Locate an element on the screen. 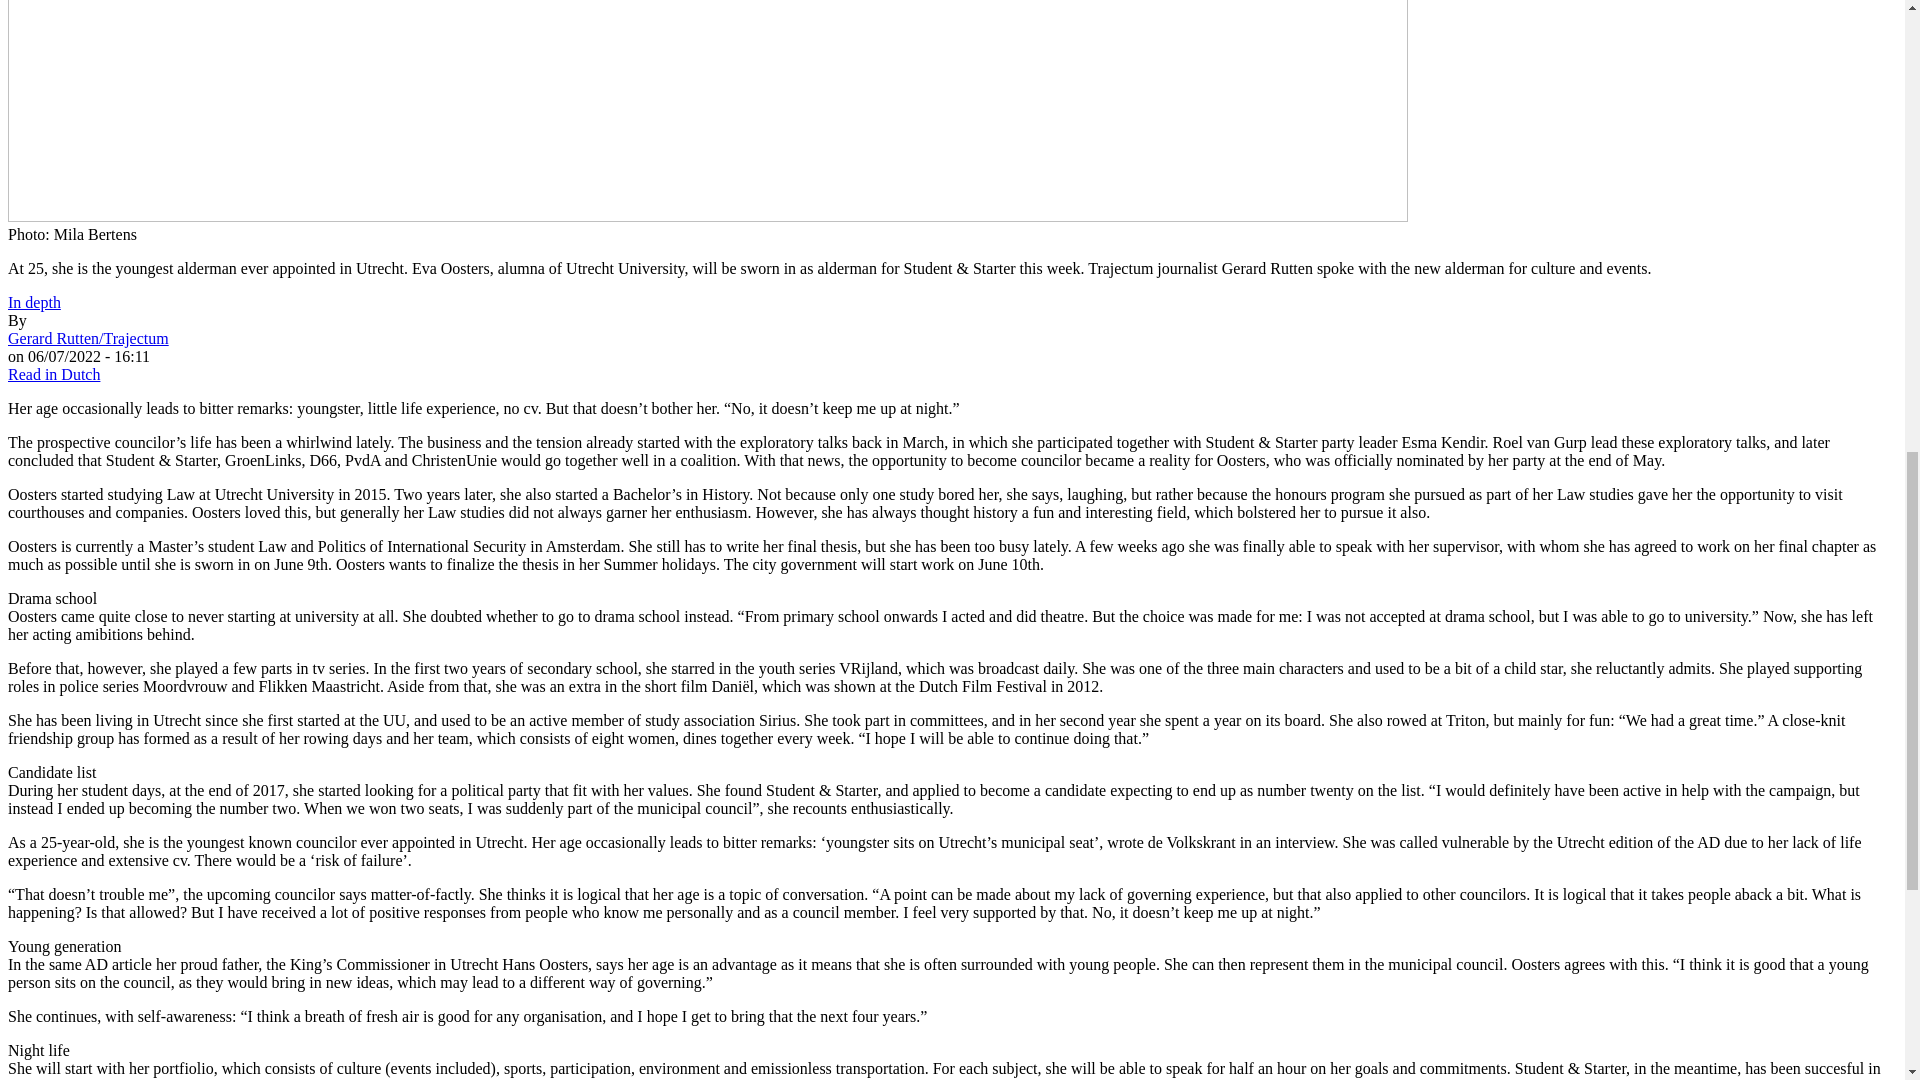 This screenshot has width=1920, height=1080. In depth is located at coordinates (34, 302).